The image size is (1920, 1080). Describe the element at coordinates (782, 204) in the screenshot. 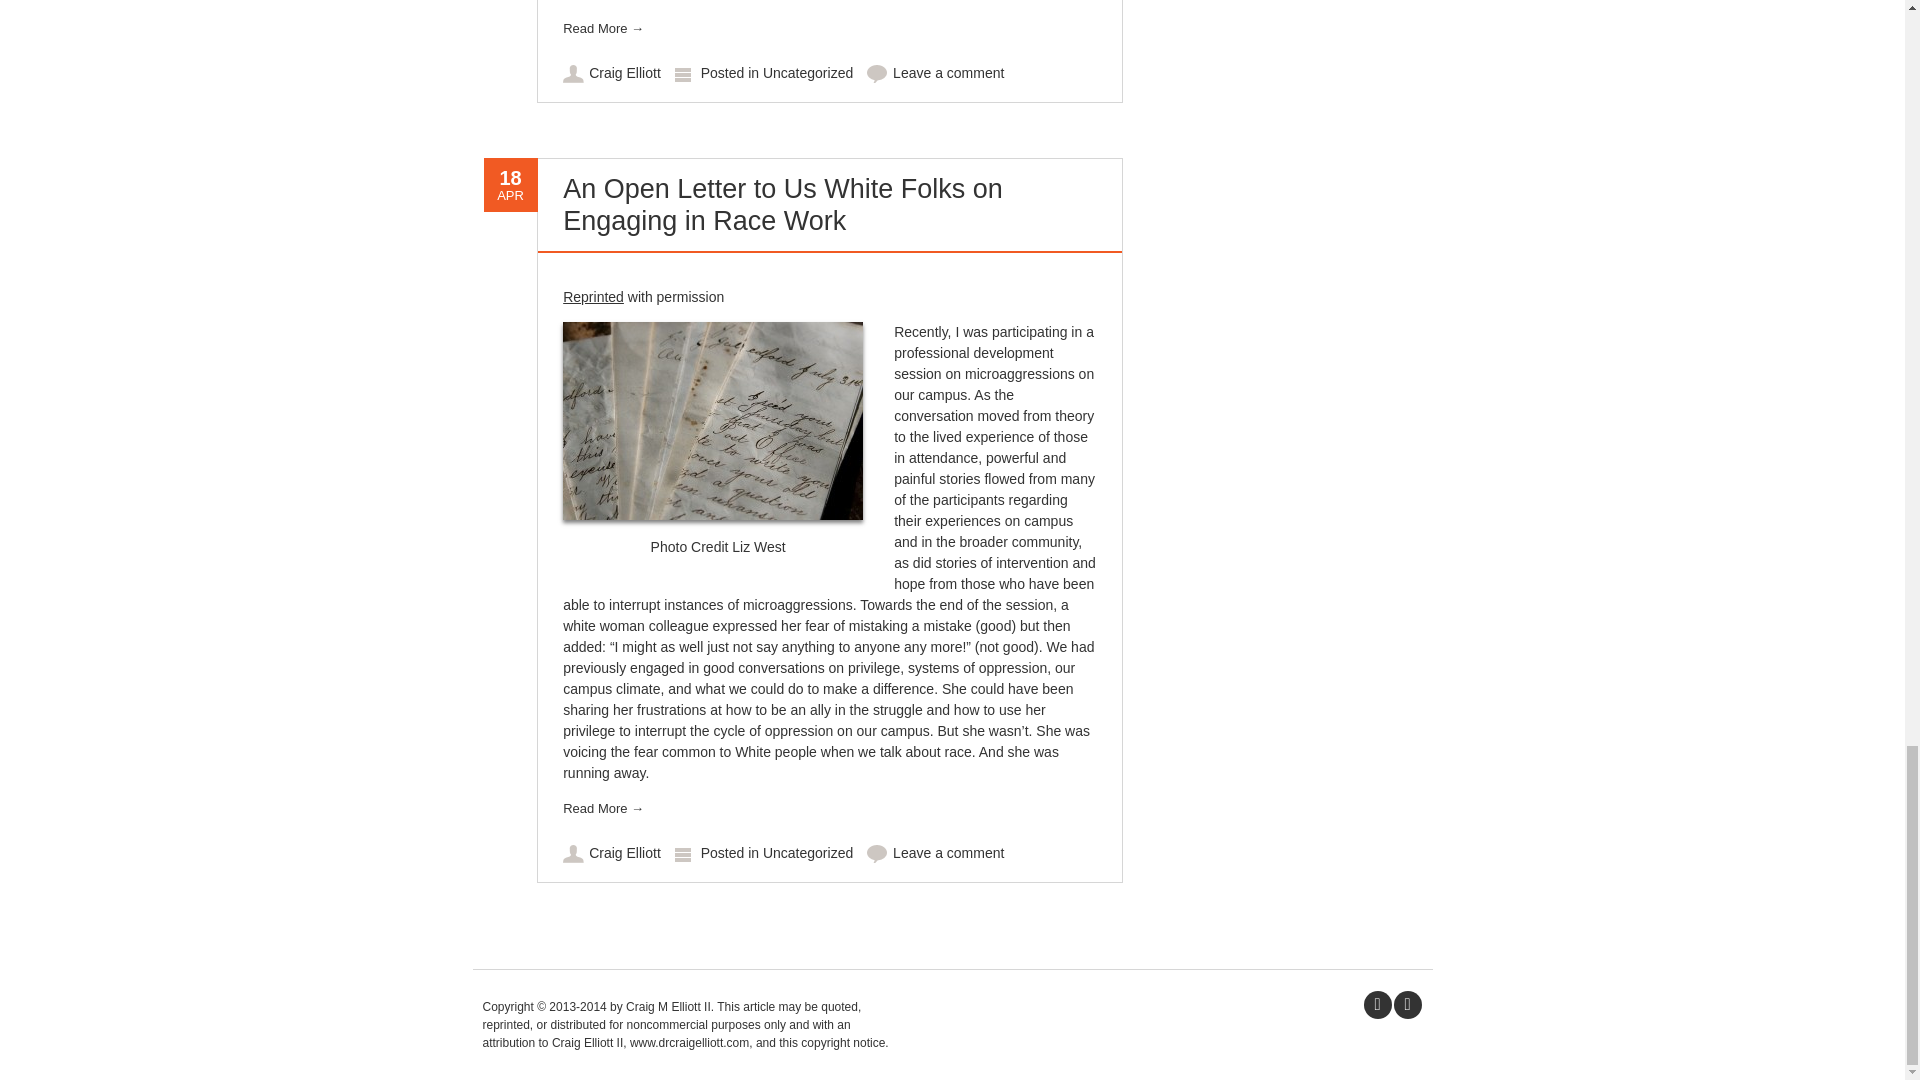

I see `An Open Letter to Us White Folks on Engaging in Race Work` at that location.